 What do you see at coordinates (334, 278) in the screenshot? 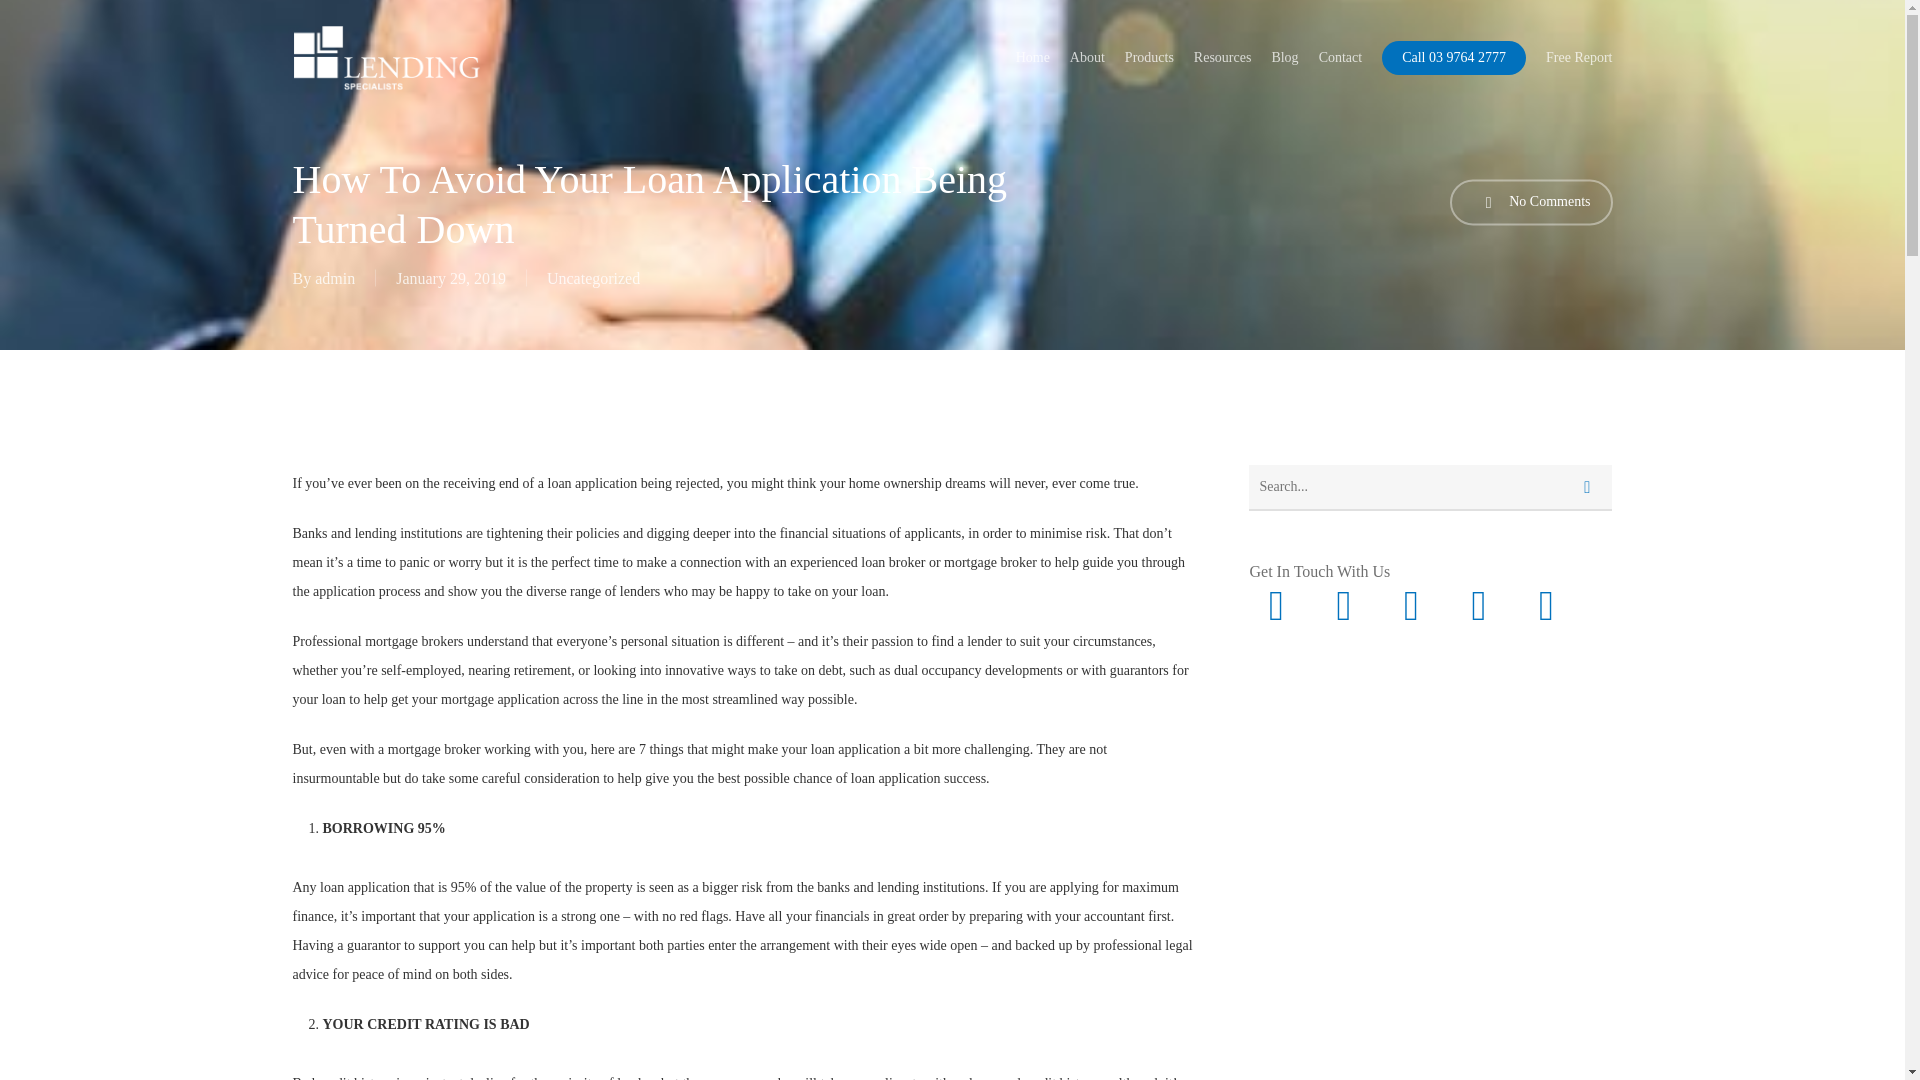
I see `Posts by admin` at bounding box center [334, 278].